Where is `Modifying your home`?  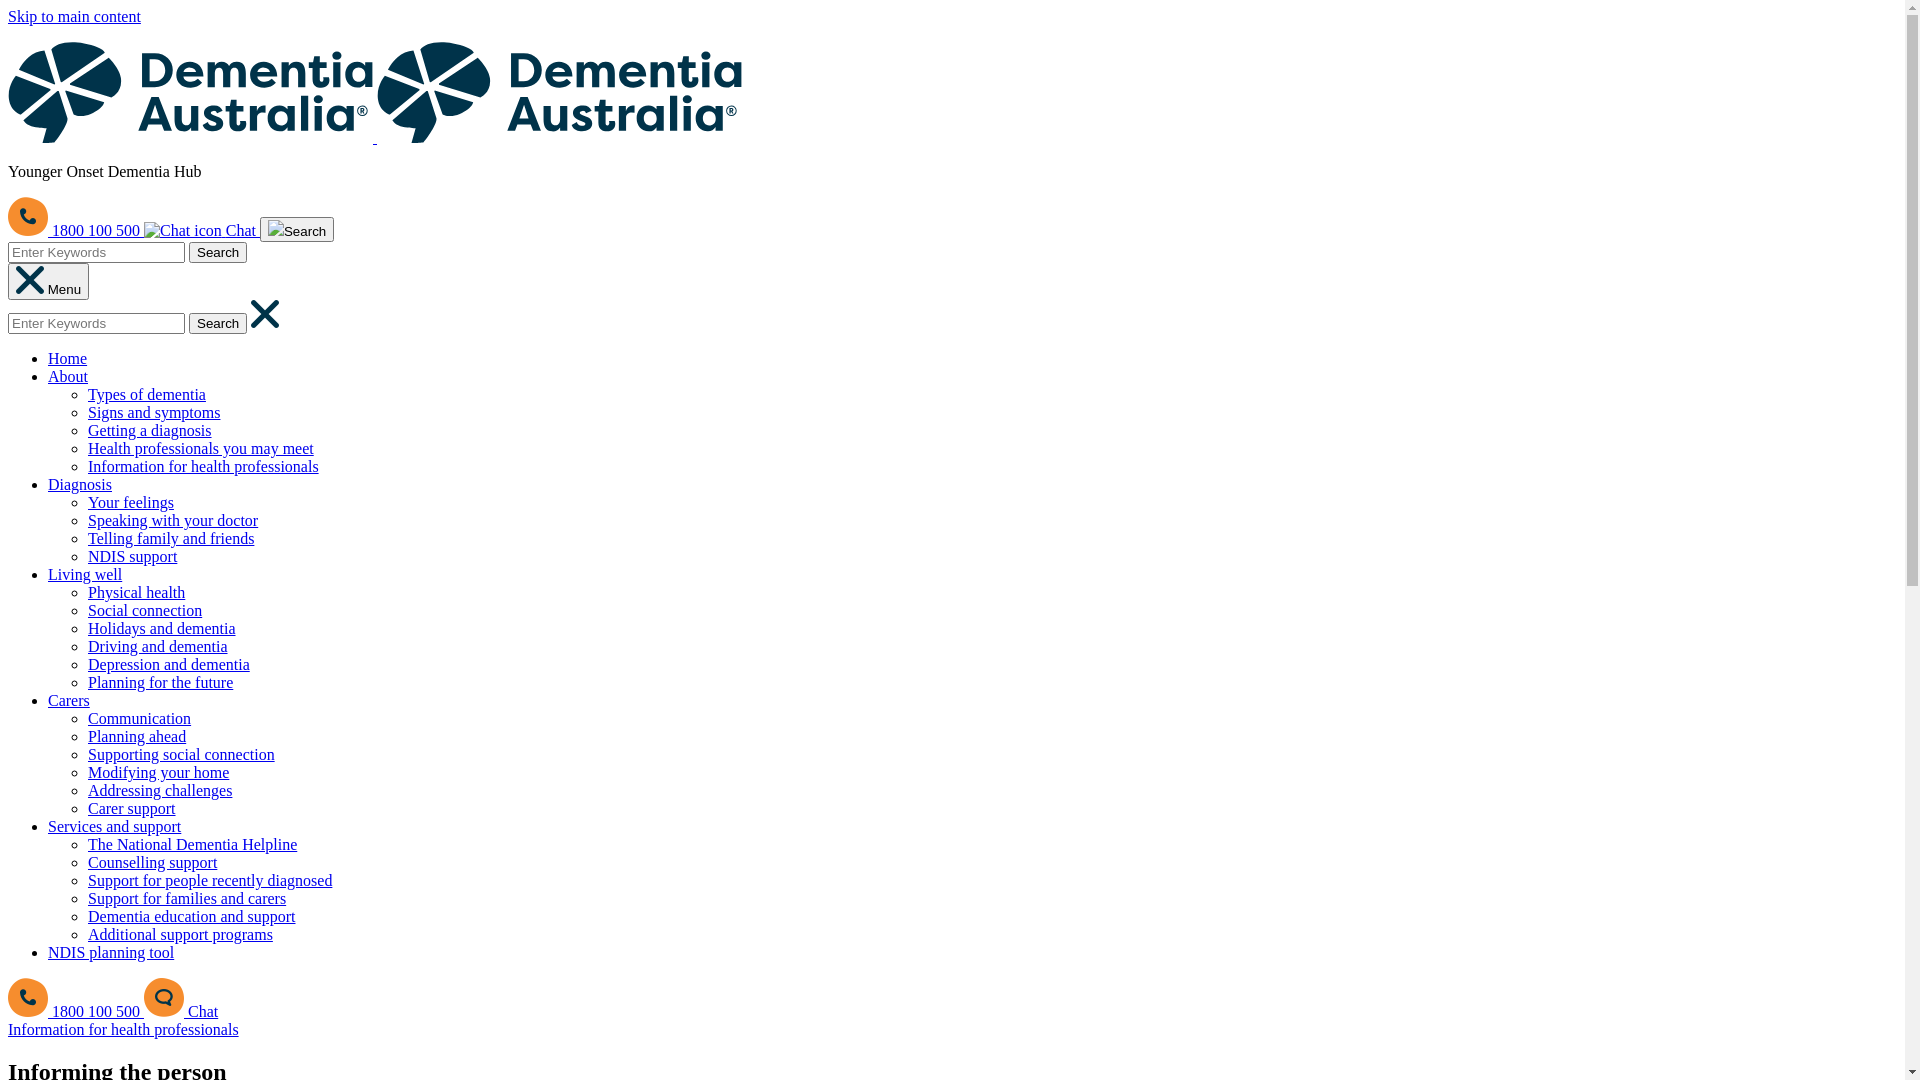
Modifying your home is located at coordinates (158, 772).